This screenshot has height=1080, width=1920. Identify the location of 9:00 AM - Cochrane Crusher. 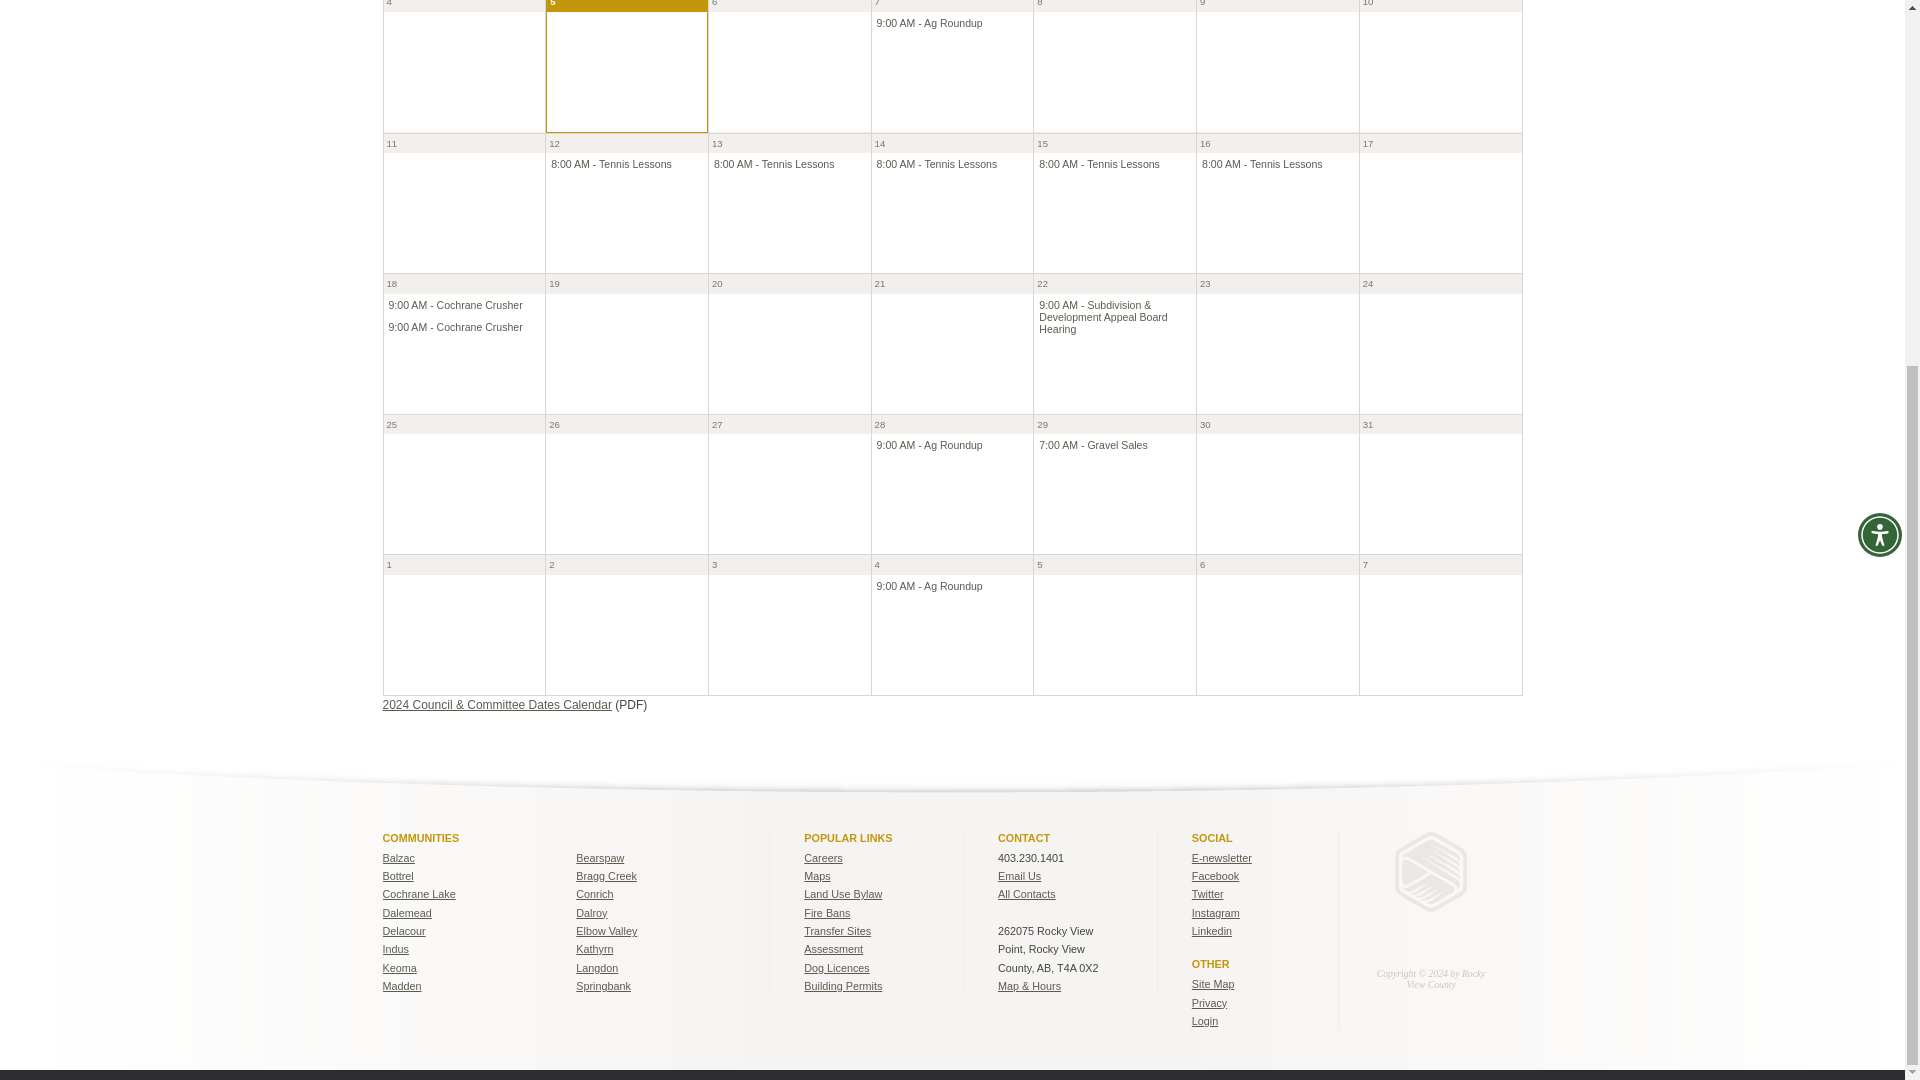
(454, 305).